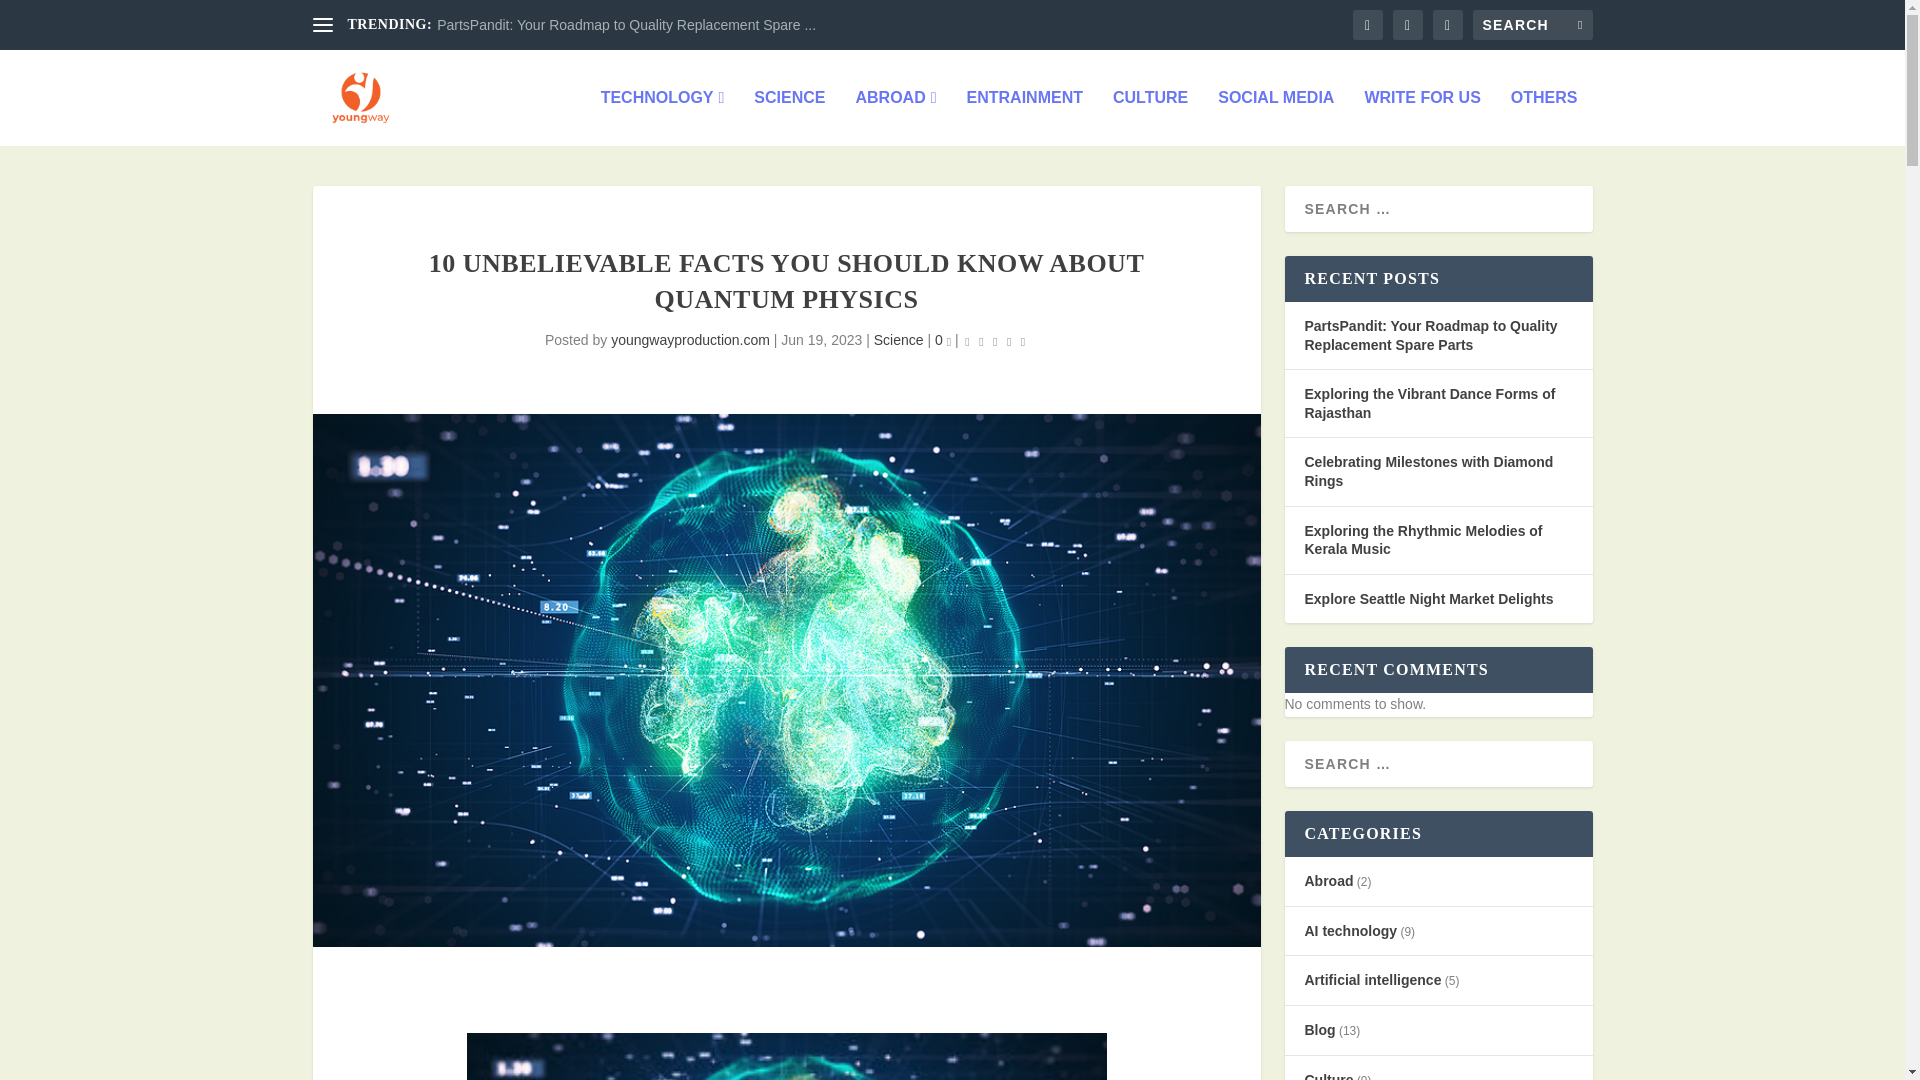  Describe the element at coordinates (898, 339) in the screenshot. I see `Science` at that location.